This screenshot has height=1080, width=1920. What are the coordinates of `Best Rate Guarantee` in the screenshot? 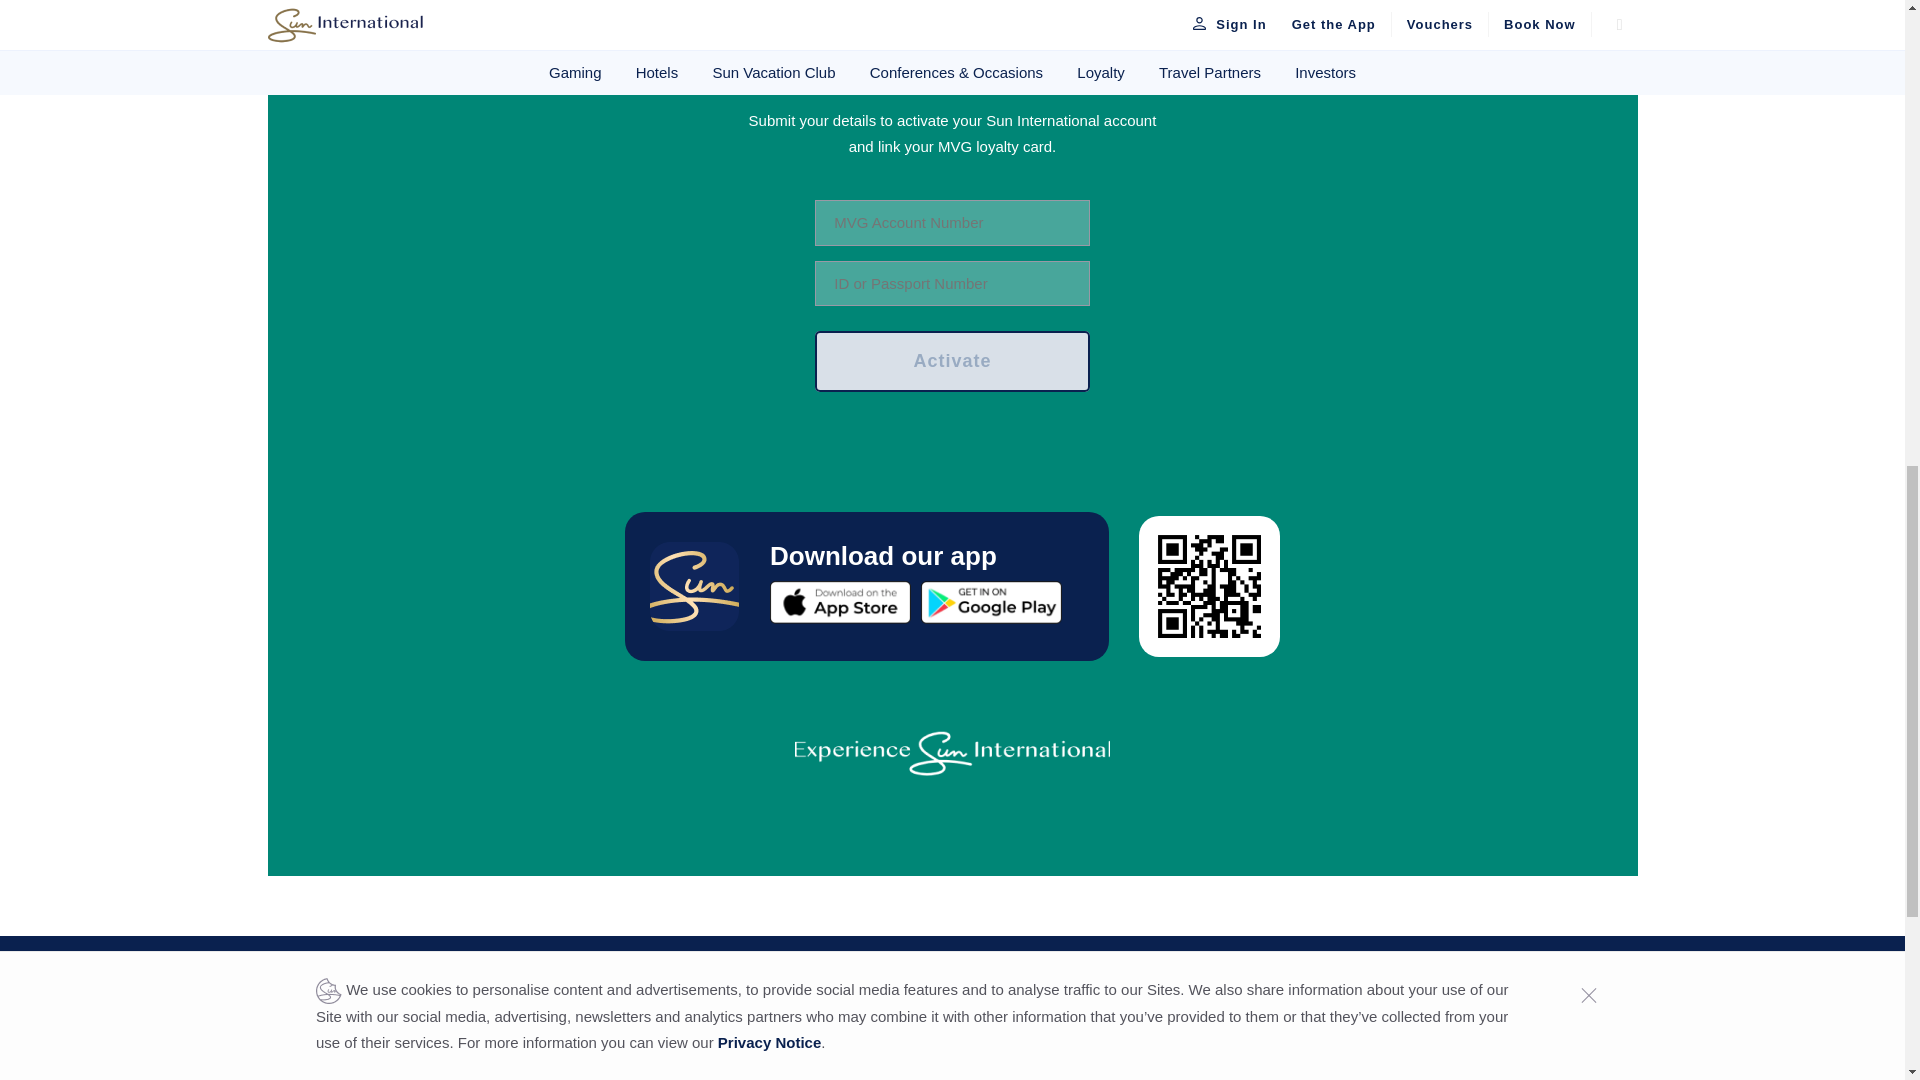 It's located at (1091, 1071).